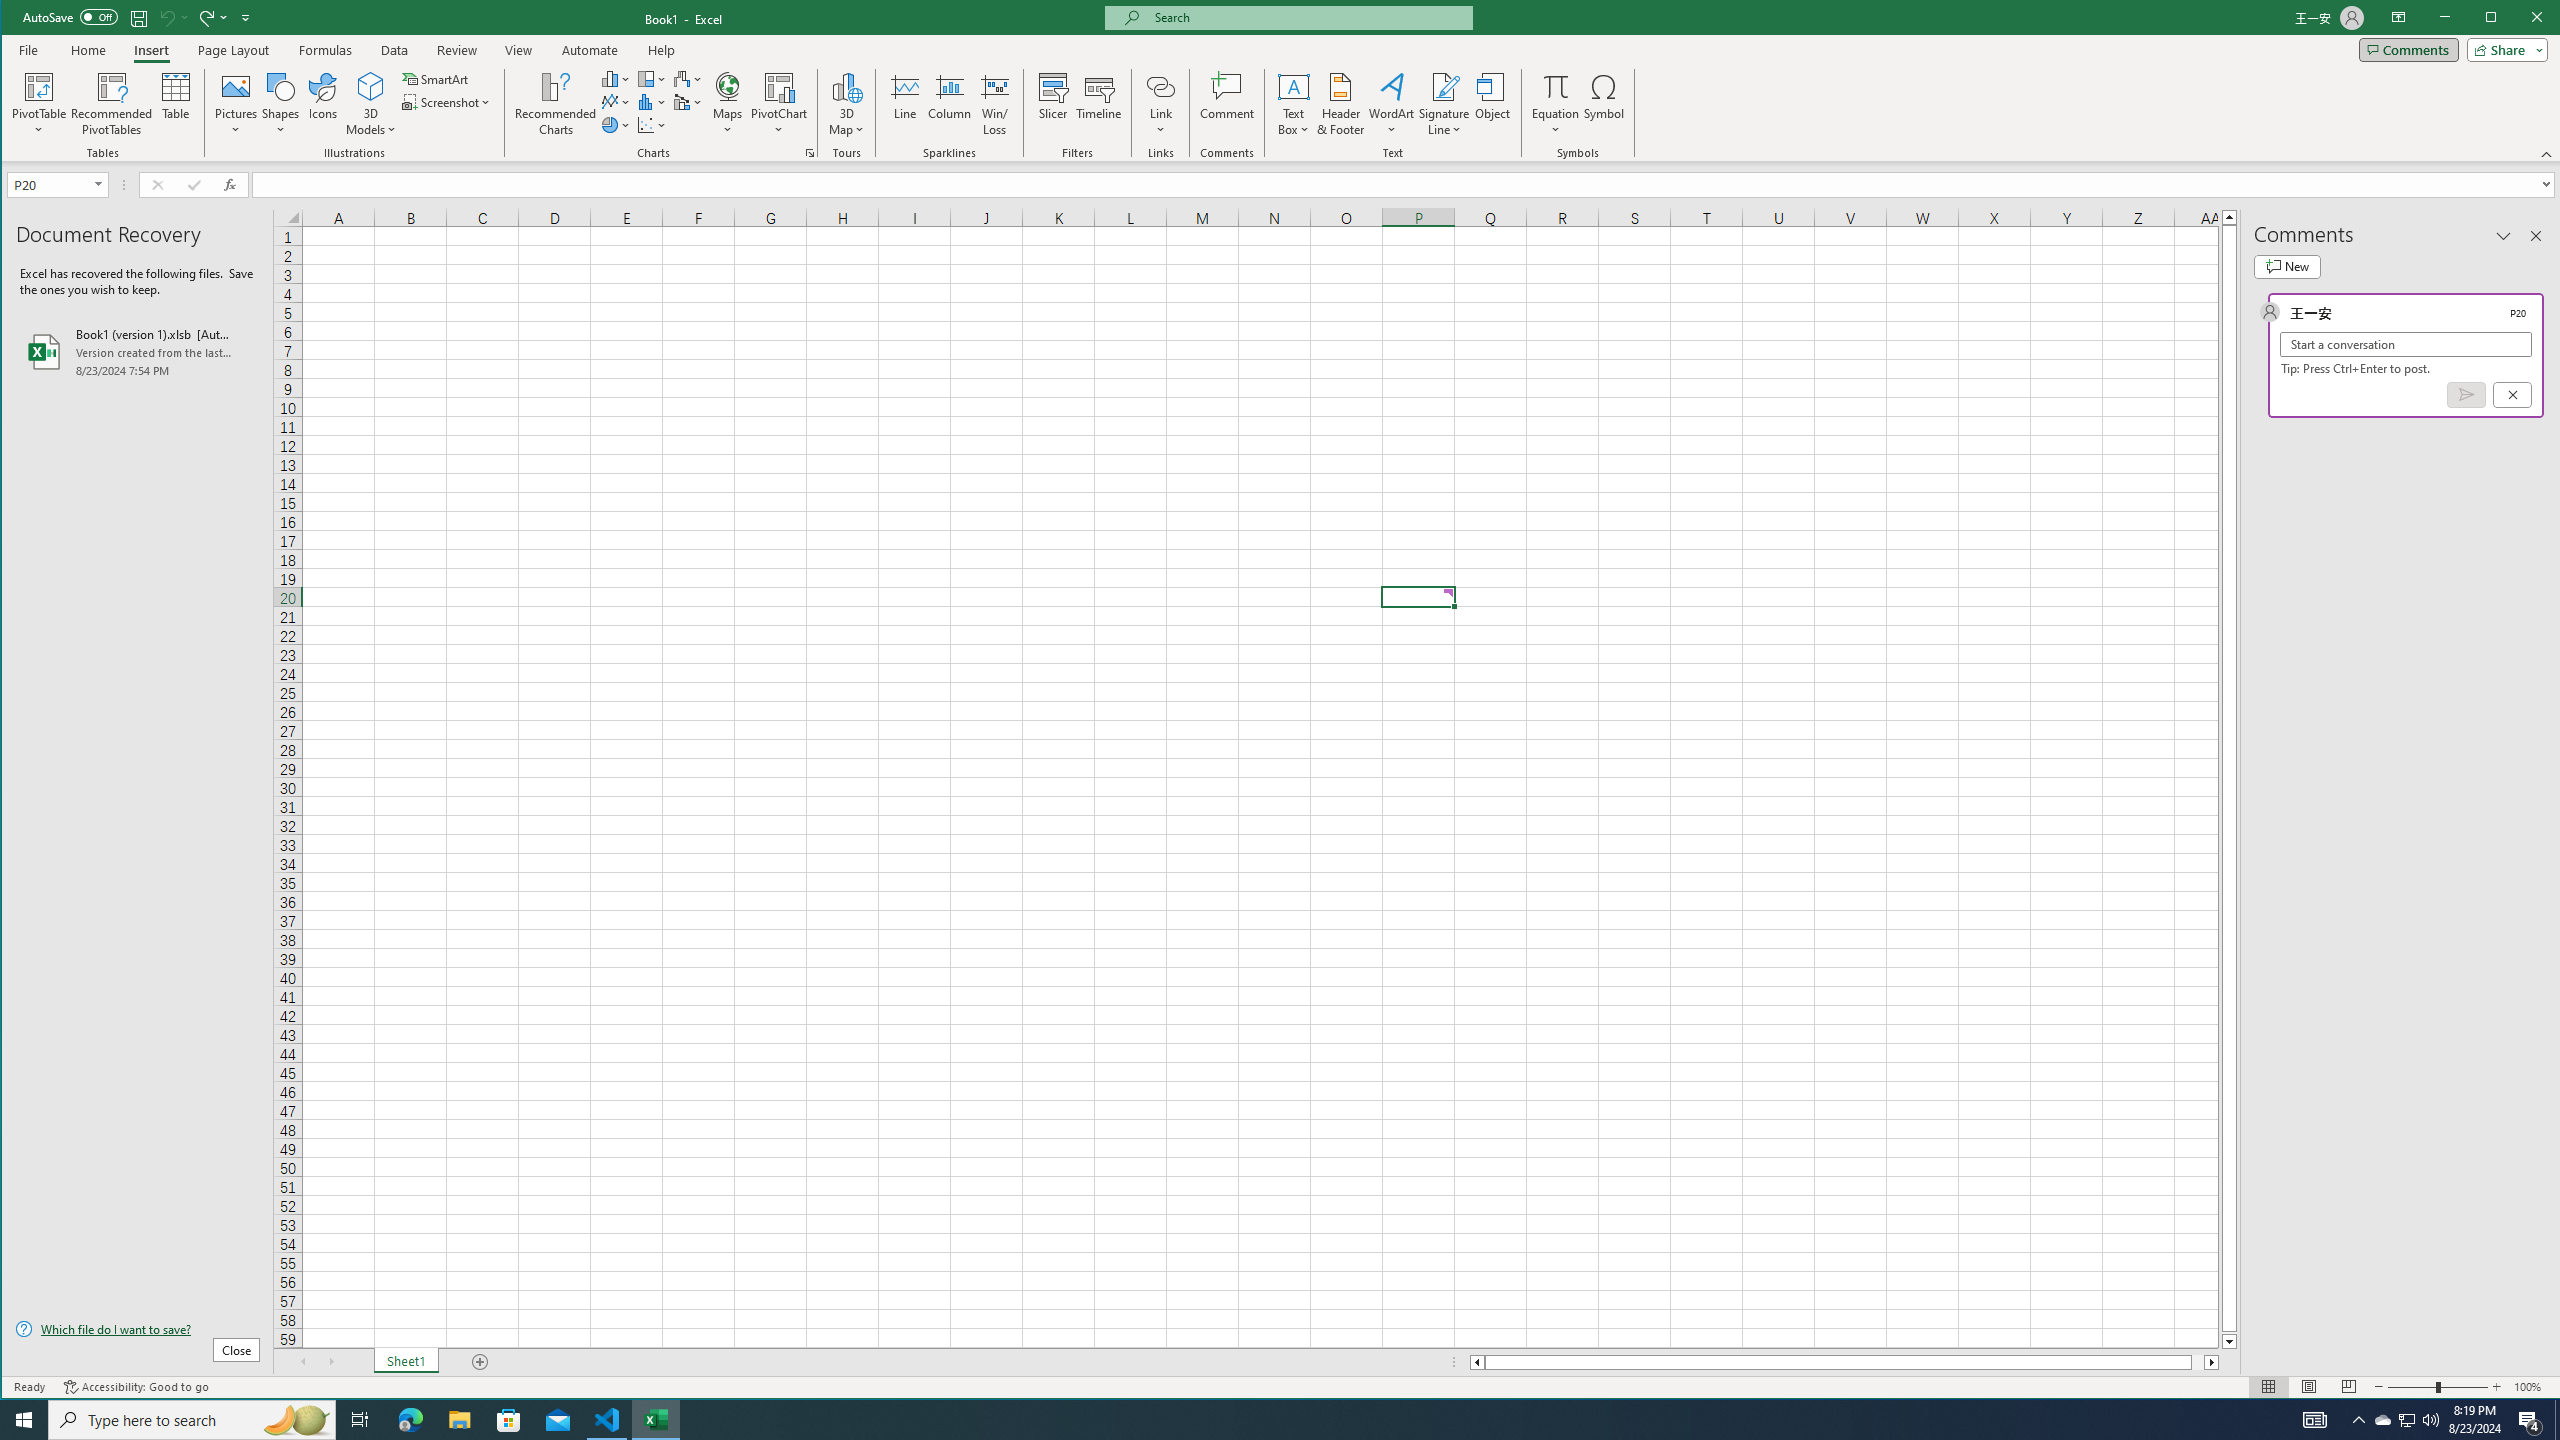  I want to click on Equation, so click(1556, 86).